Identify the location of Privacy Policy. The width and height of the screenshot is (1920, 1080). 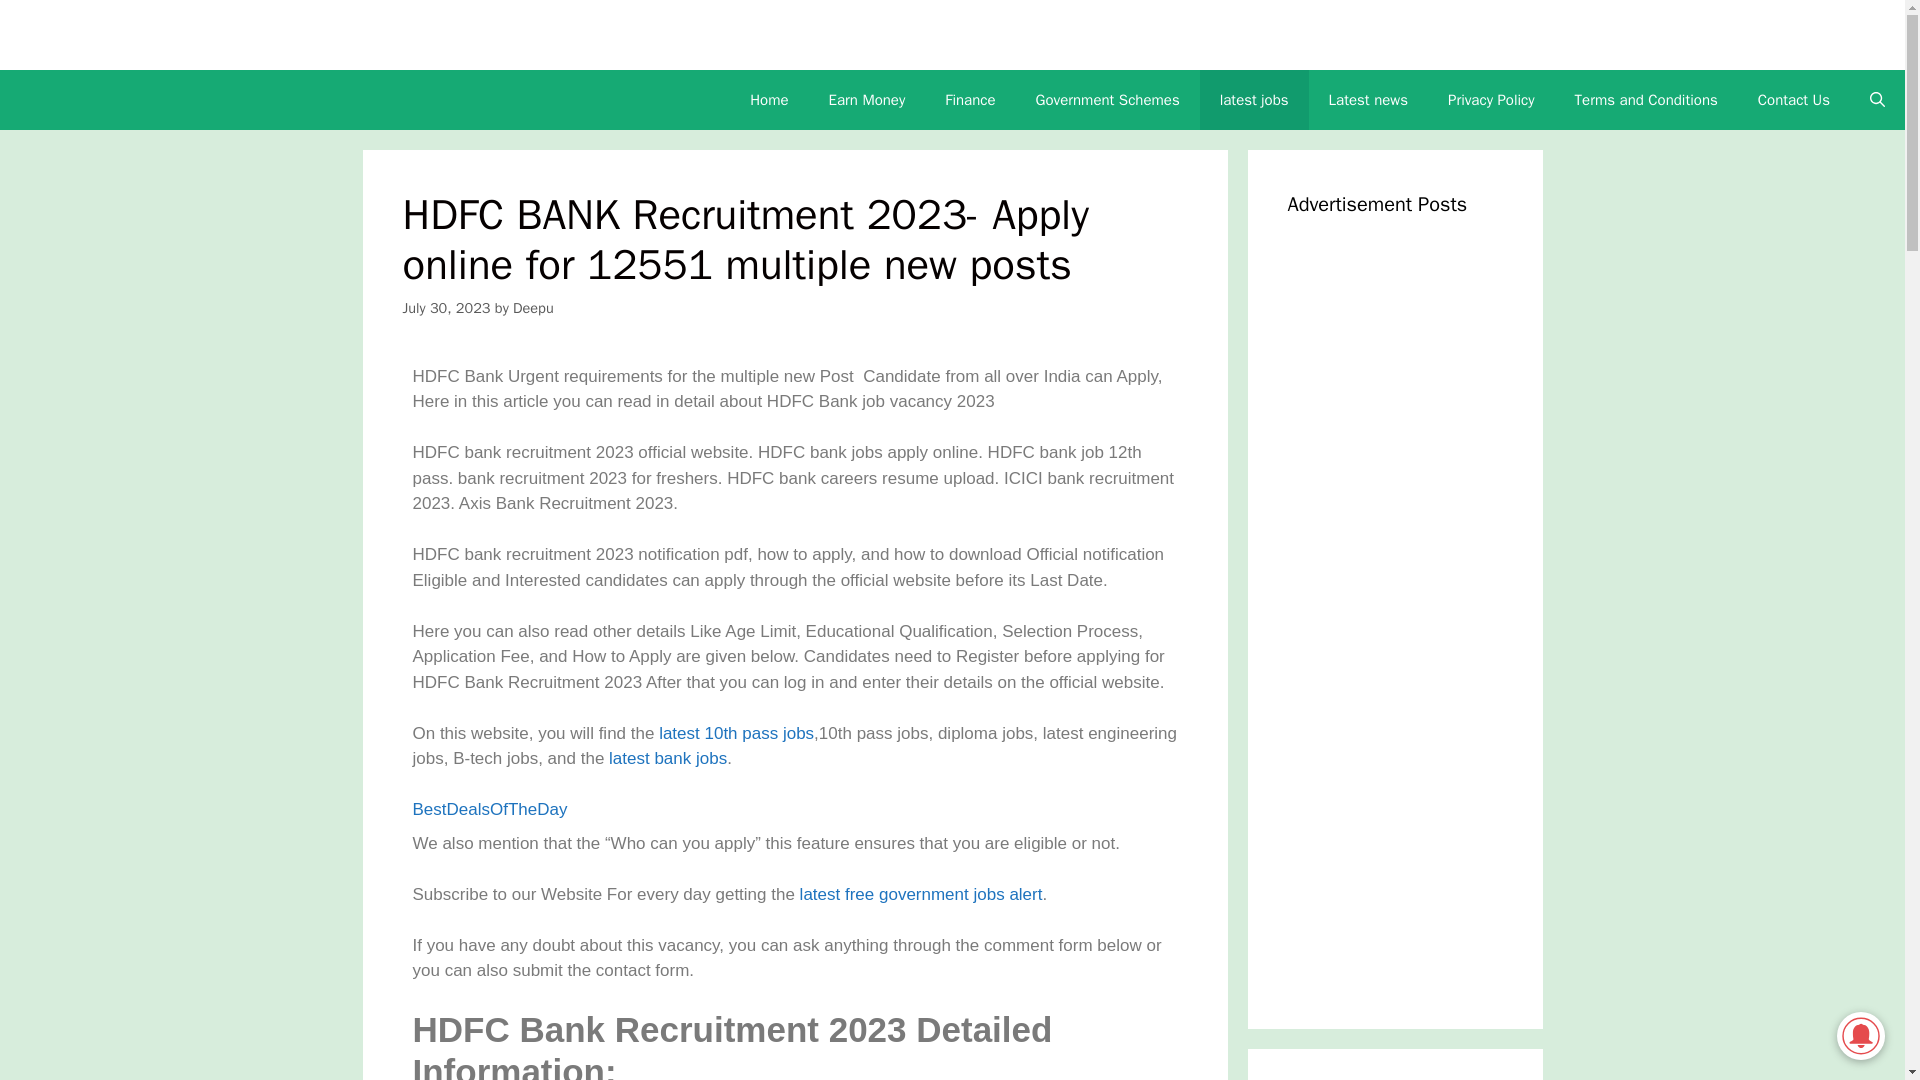
(1492, 100).